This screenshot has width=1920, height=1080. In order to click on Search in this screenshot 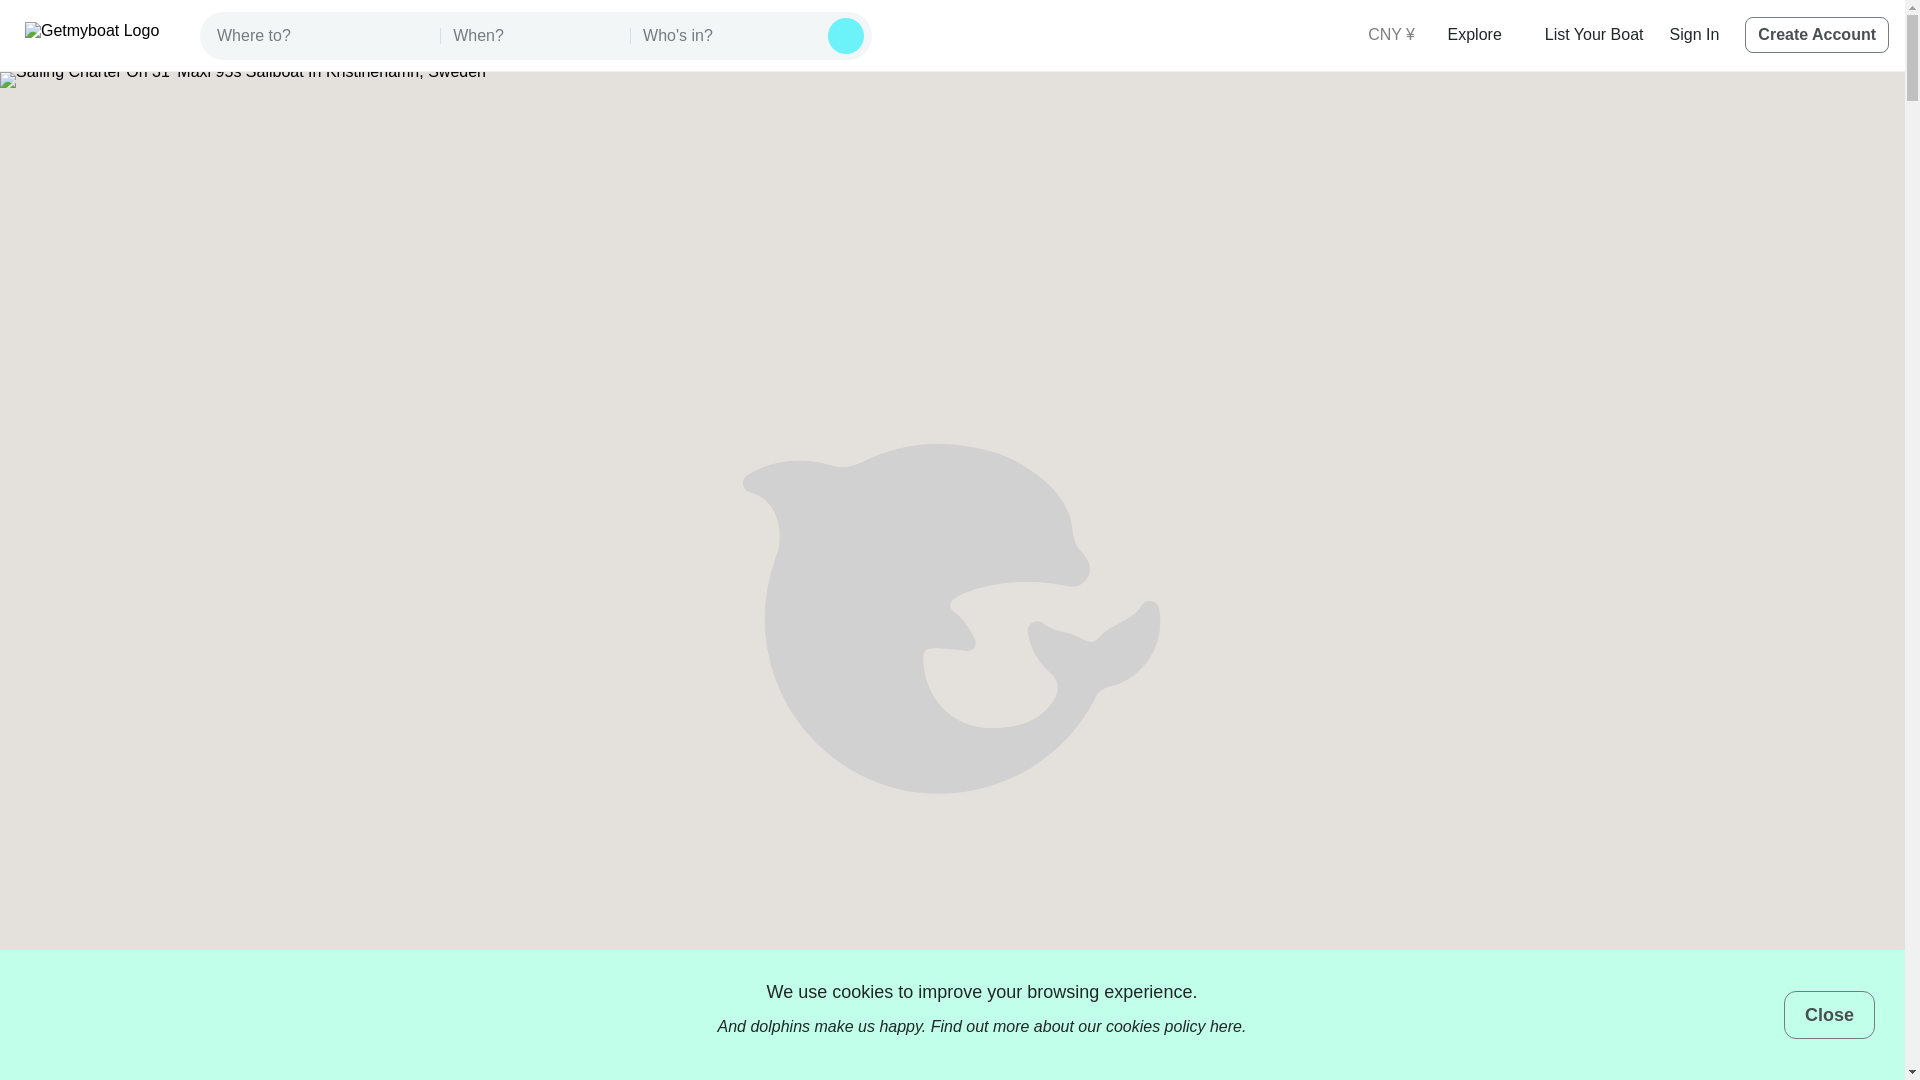, I will do `click(846, 36)`.